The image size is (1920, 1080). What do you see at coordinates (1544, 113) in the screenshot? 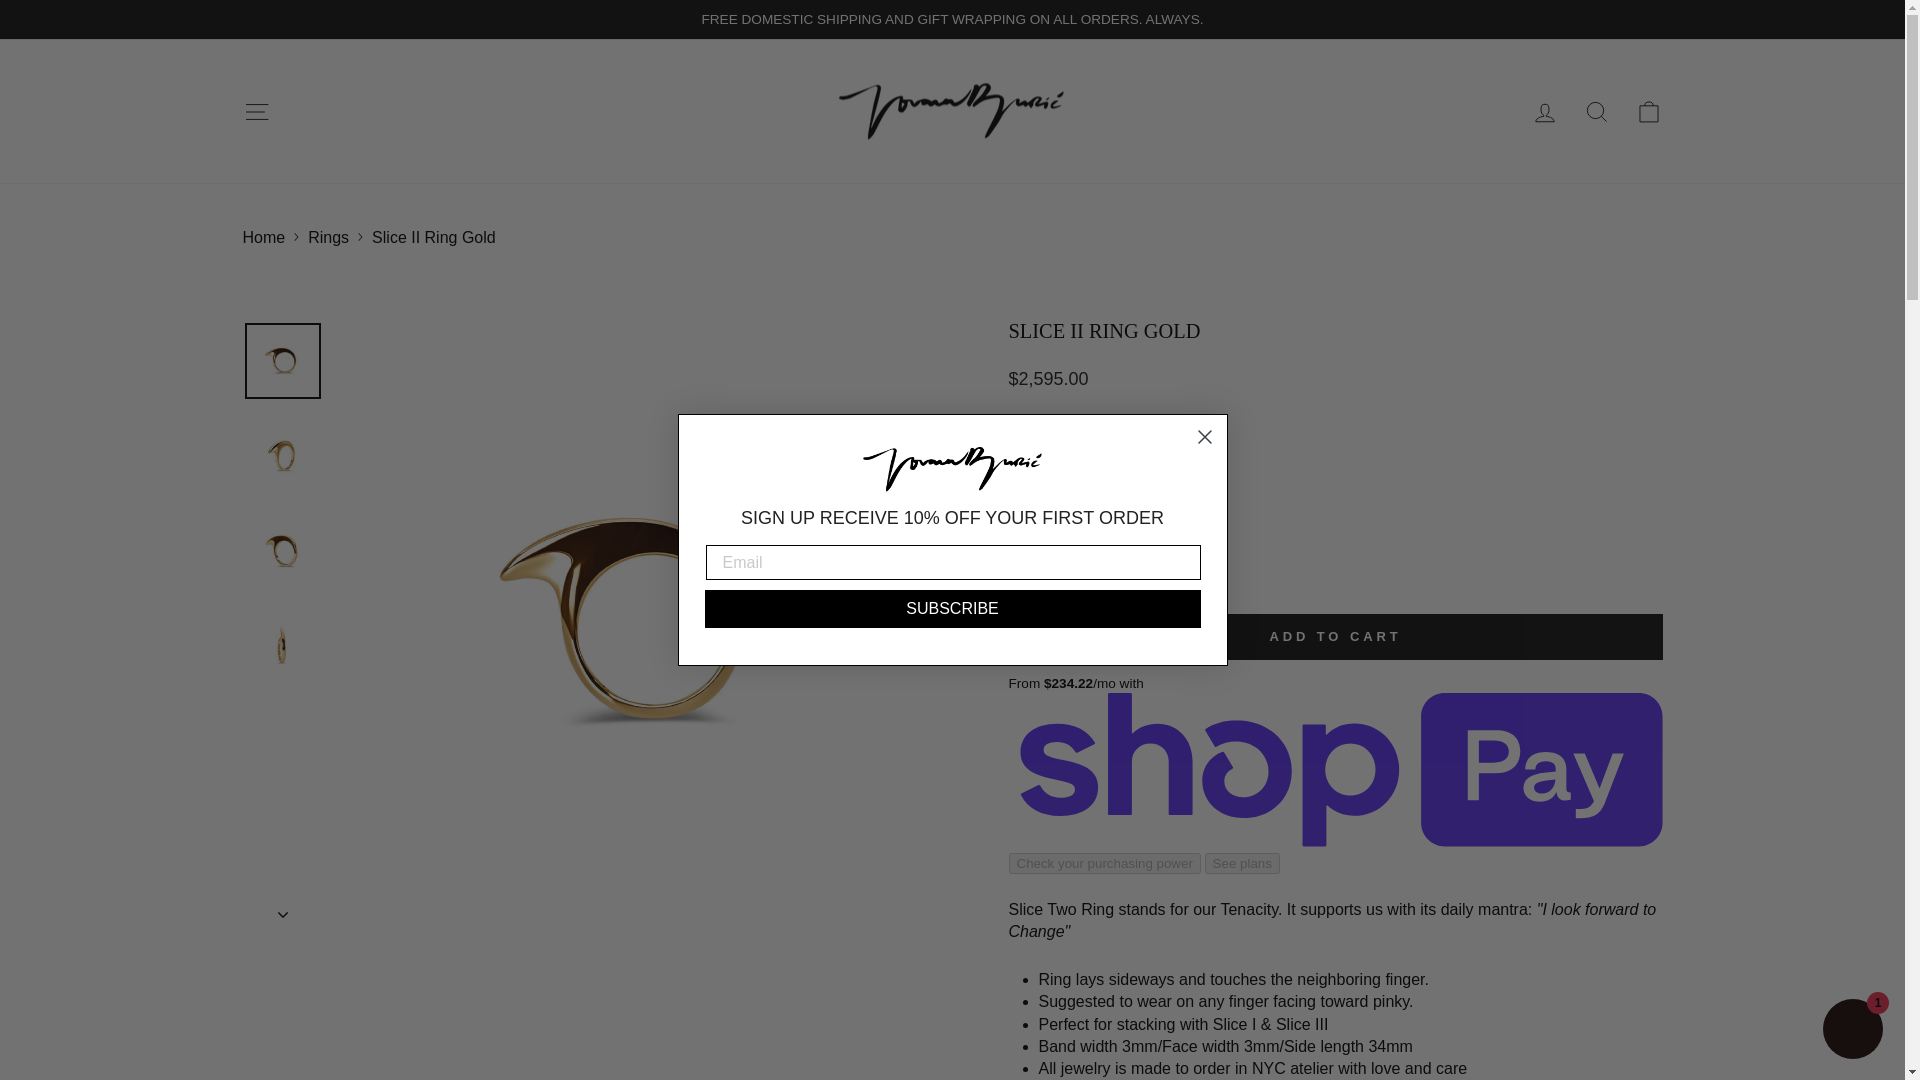
I see `ACCOUNT` at bounding box center [1544, 113].